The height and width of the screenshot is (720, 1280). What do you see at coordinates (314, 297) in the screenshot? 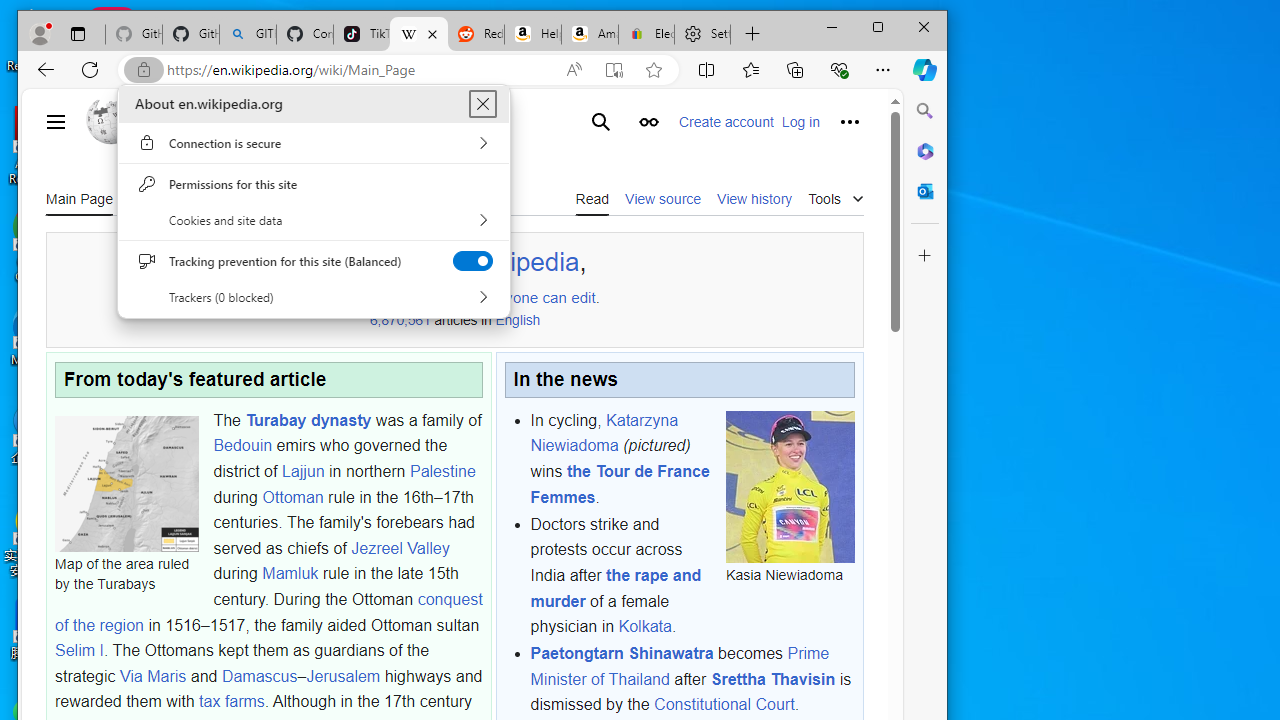
I see `Trackers (0 blocked)` at bounding box center [314, 297].